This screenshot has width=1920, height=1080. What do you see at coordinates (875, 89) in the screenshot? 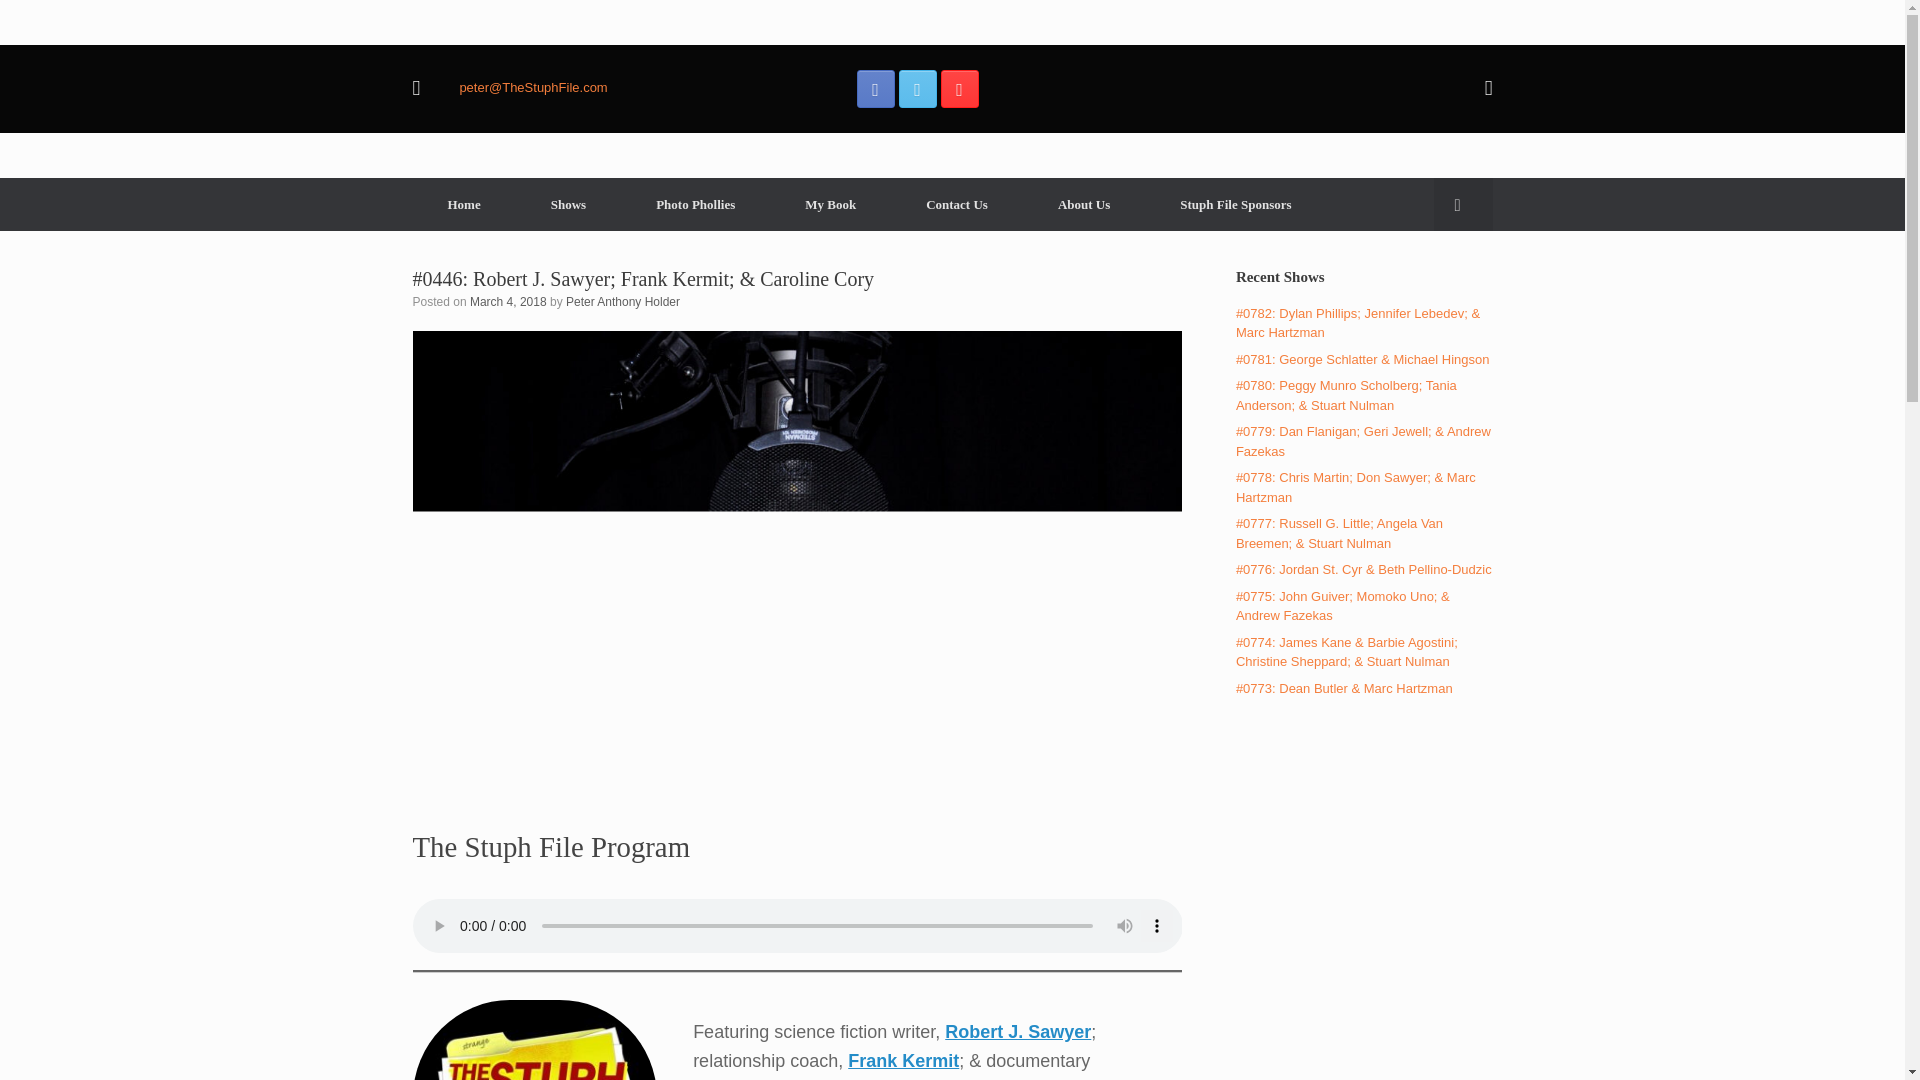
I see `The Stuph File Facebook` at bounding box center [875, 89].